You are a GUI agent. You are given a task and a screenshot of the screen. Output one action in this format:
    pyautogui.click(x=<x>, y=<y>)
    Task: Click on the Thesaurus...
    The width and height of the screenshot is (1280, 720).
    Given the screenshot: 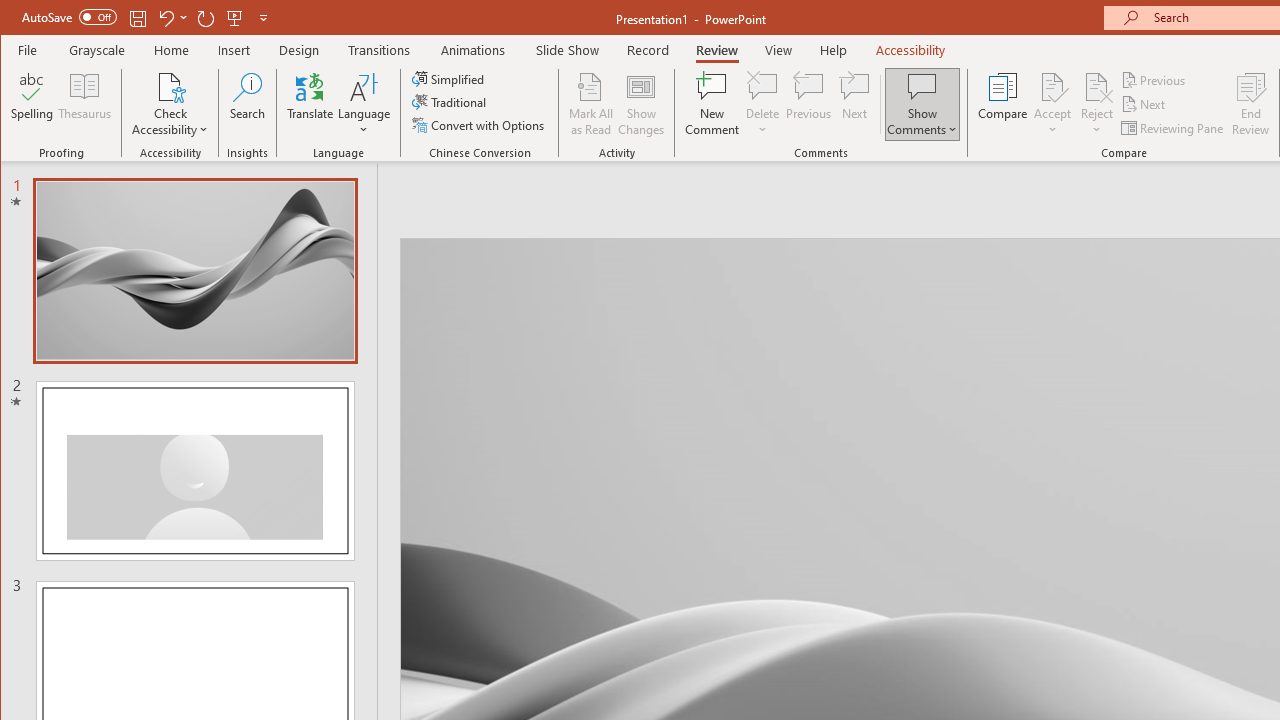 What is the action you would take?
    pyautogui.click(x=84, y=104)
    